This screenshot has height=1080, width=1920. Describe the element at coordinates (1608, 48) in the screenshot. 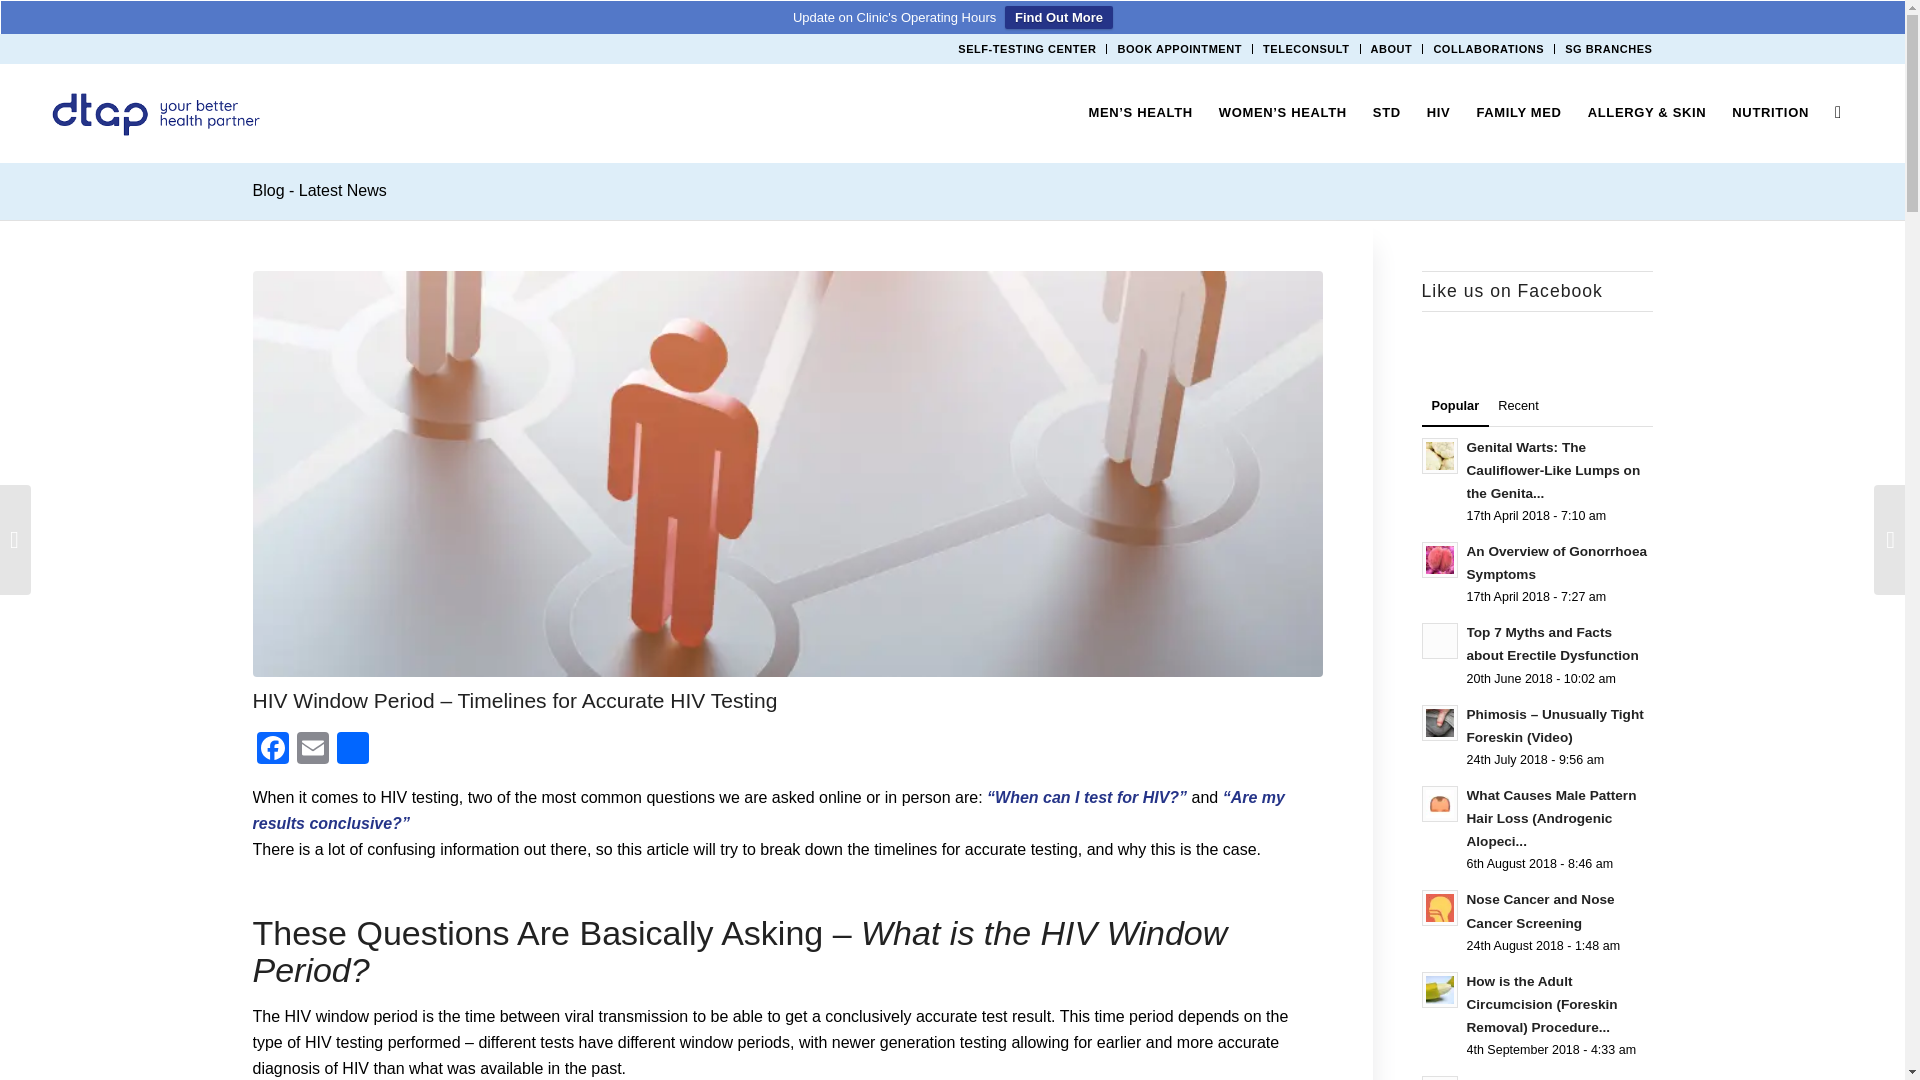

I see `SG BRANCHES` at that location.